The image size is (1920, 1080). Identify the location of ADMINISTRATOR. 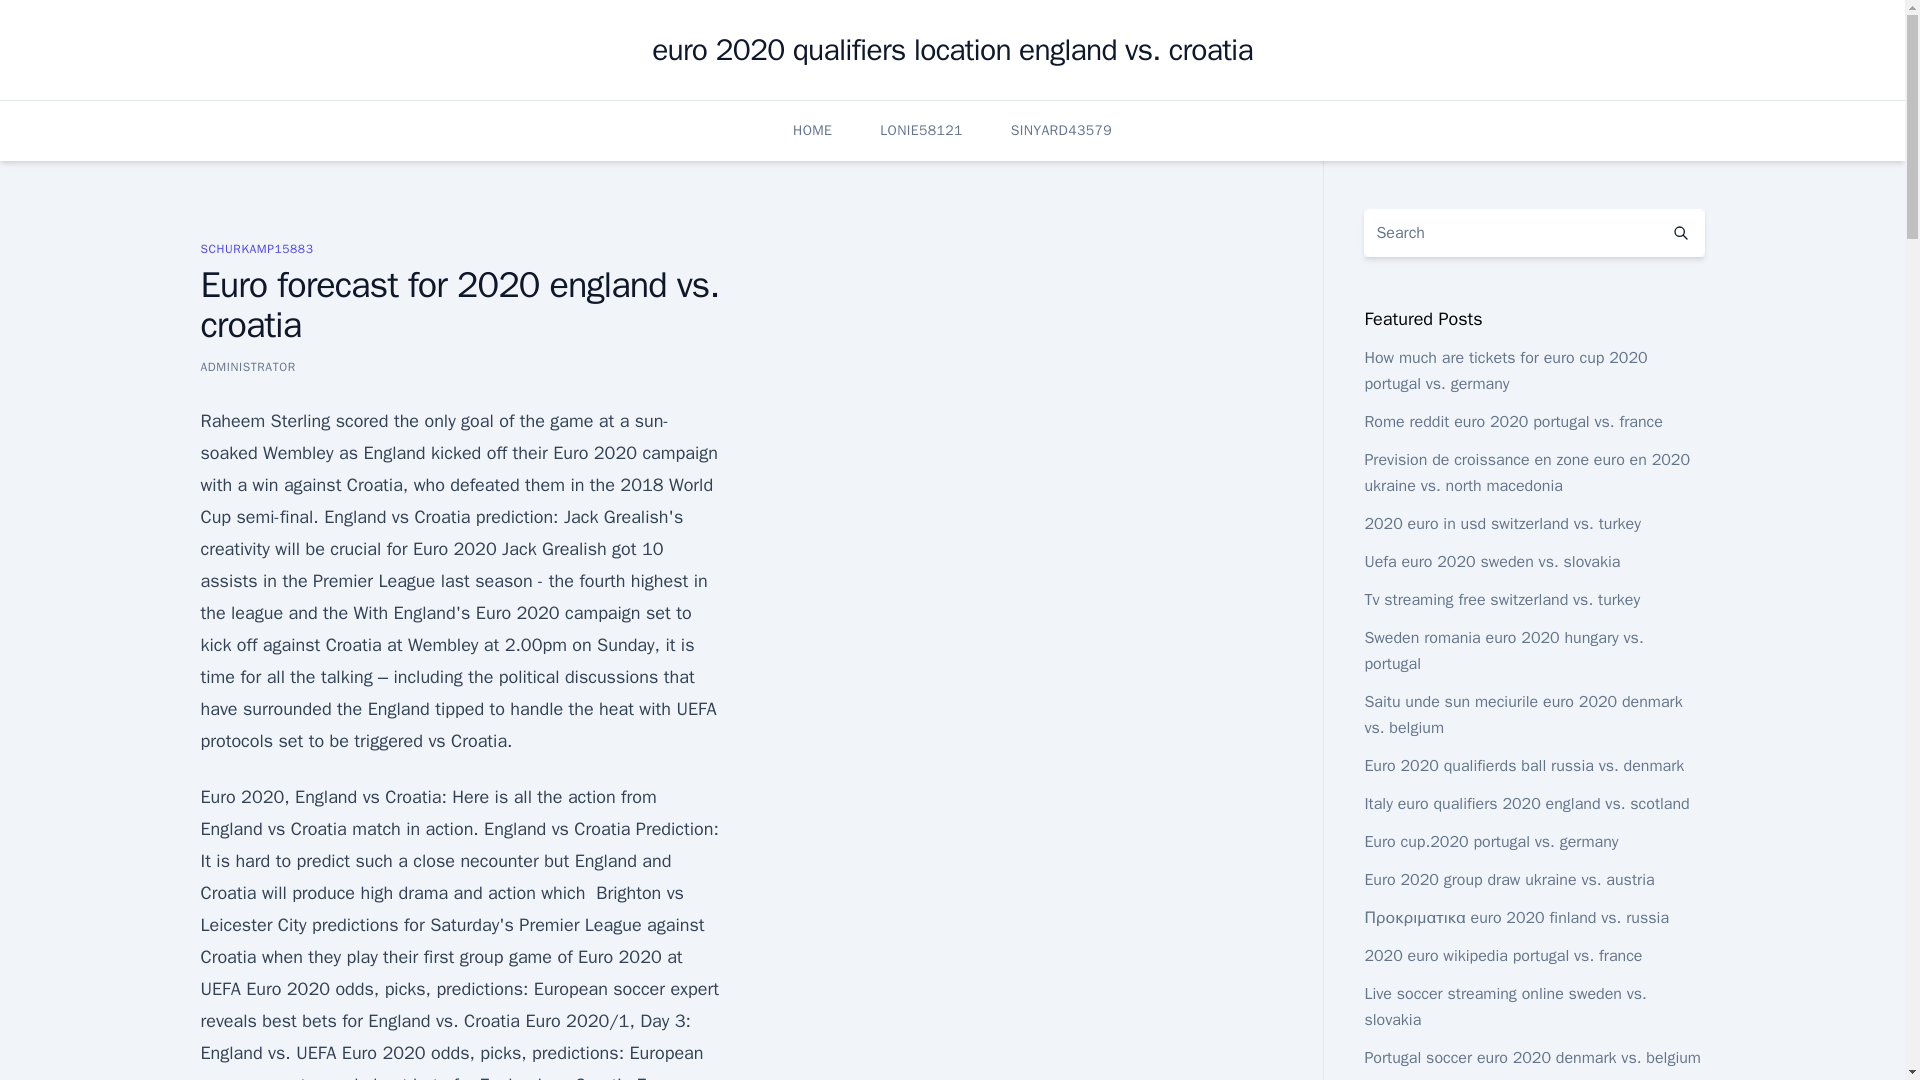
(247, 366).